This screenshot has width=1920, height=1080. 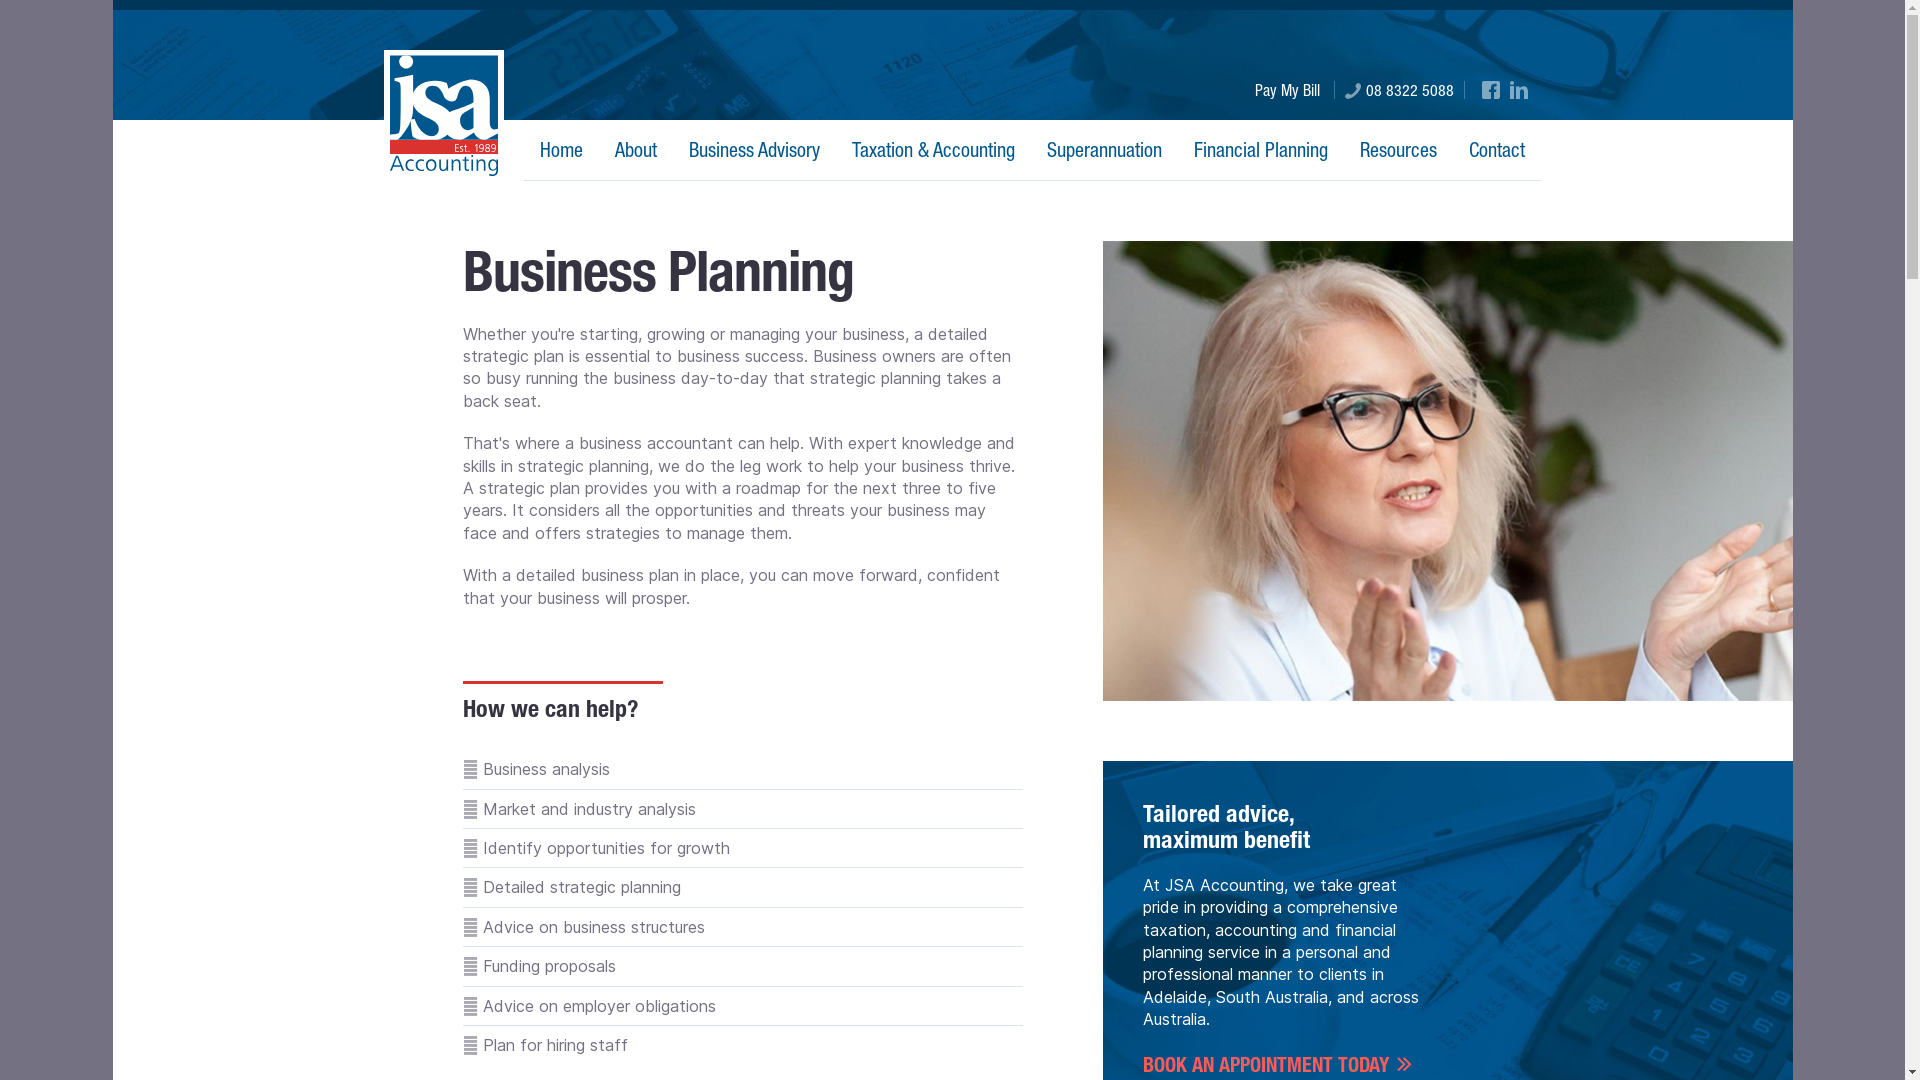 I want to click on JSA Accounting on LinkedIn., so click(x=1519, y=90).